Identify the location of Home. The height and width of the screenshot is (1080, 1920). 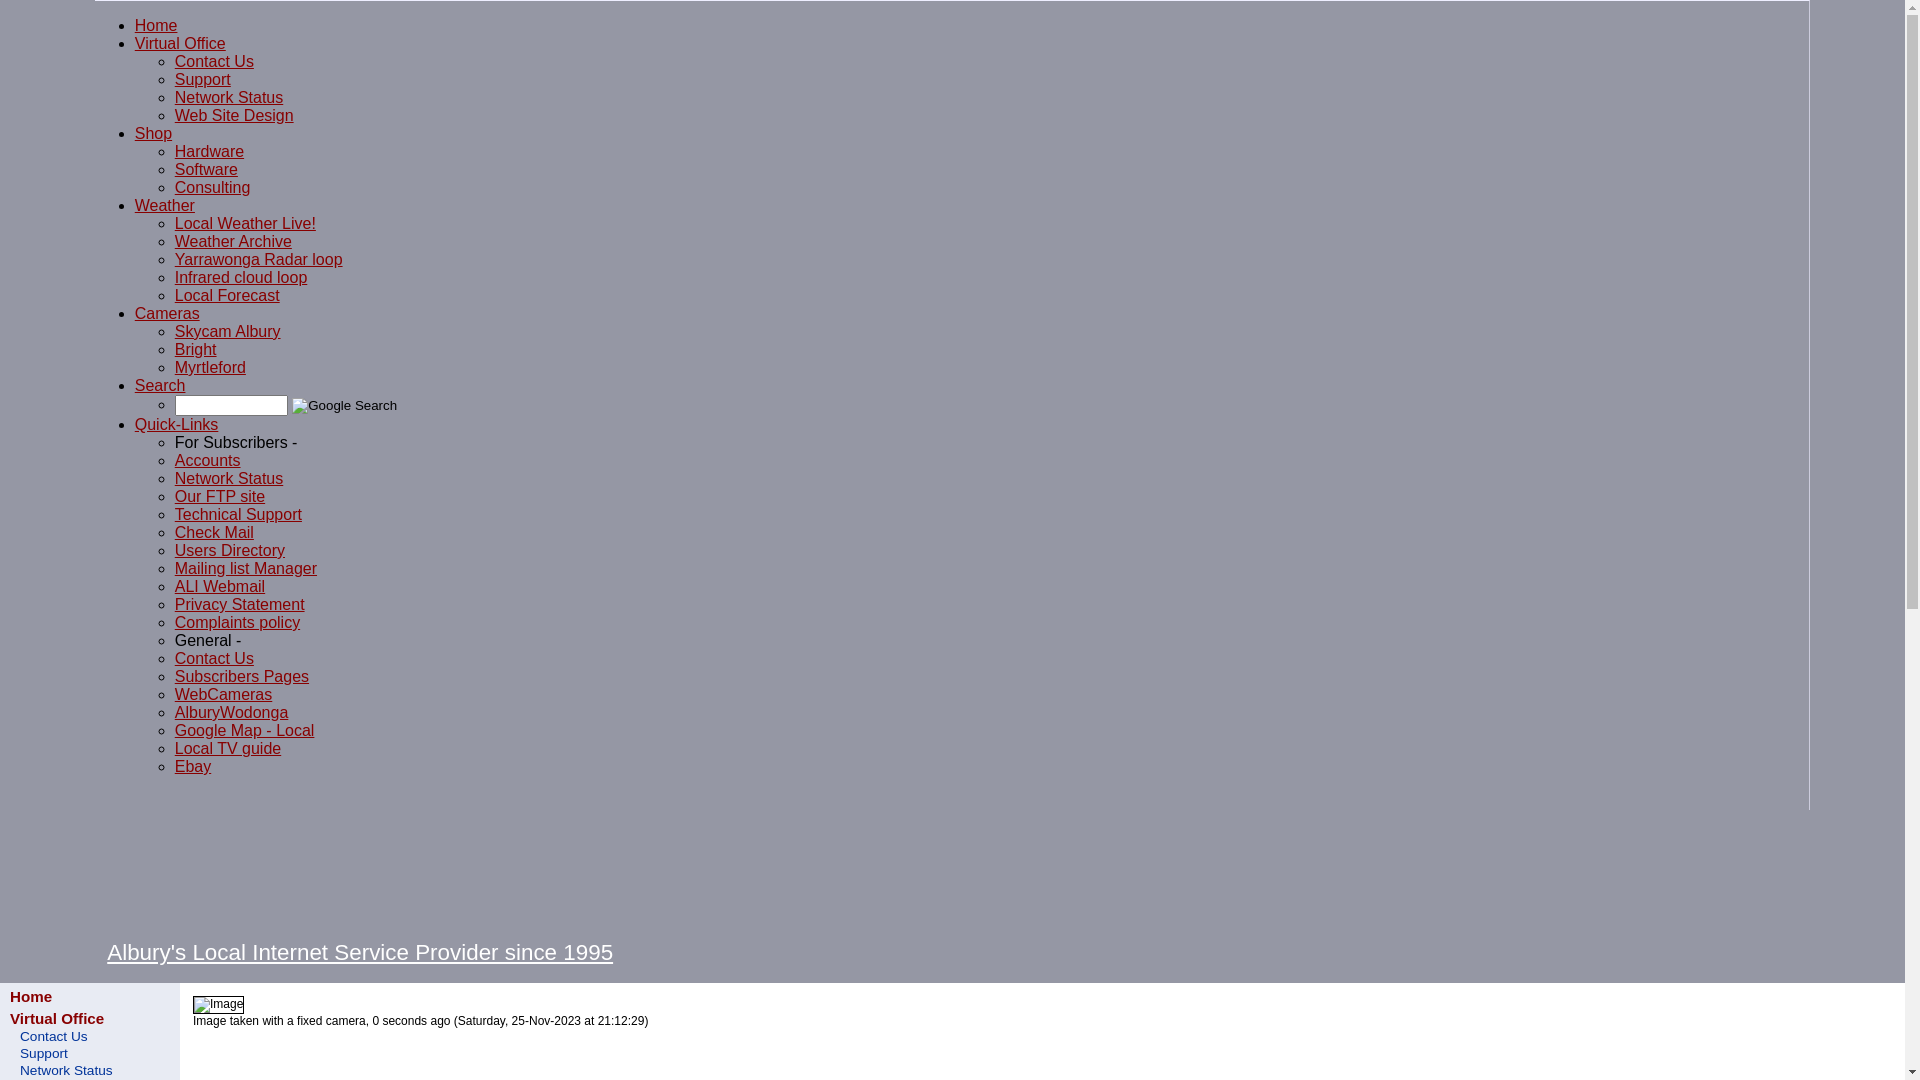
(31, 996).